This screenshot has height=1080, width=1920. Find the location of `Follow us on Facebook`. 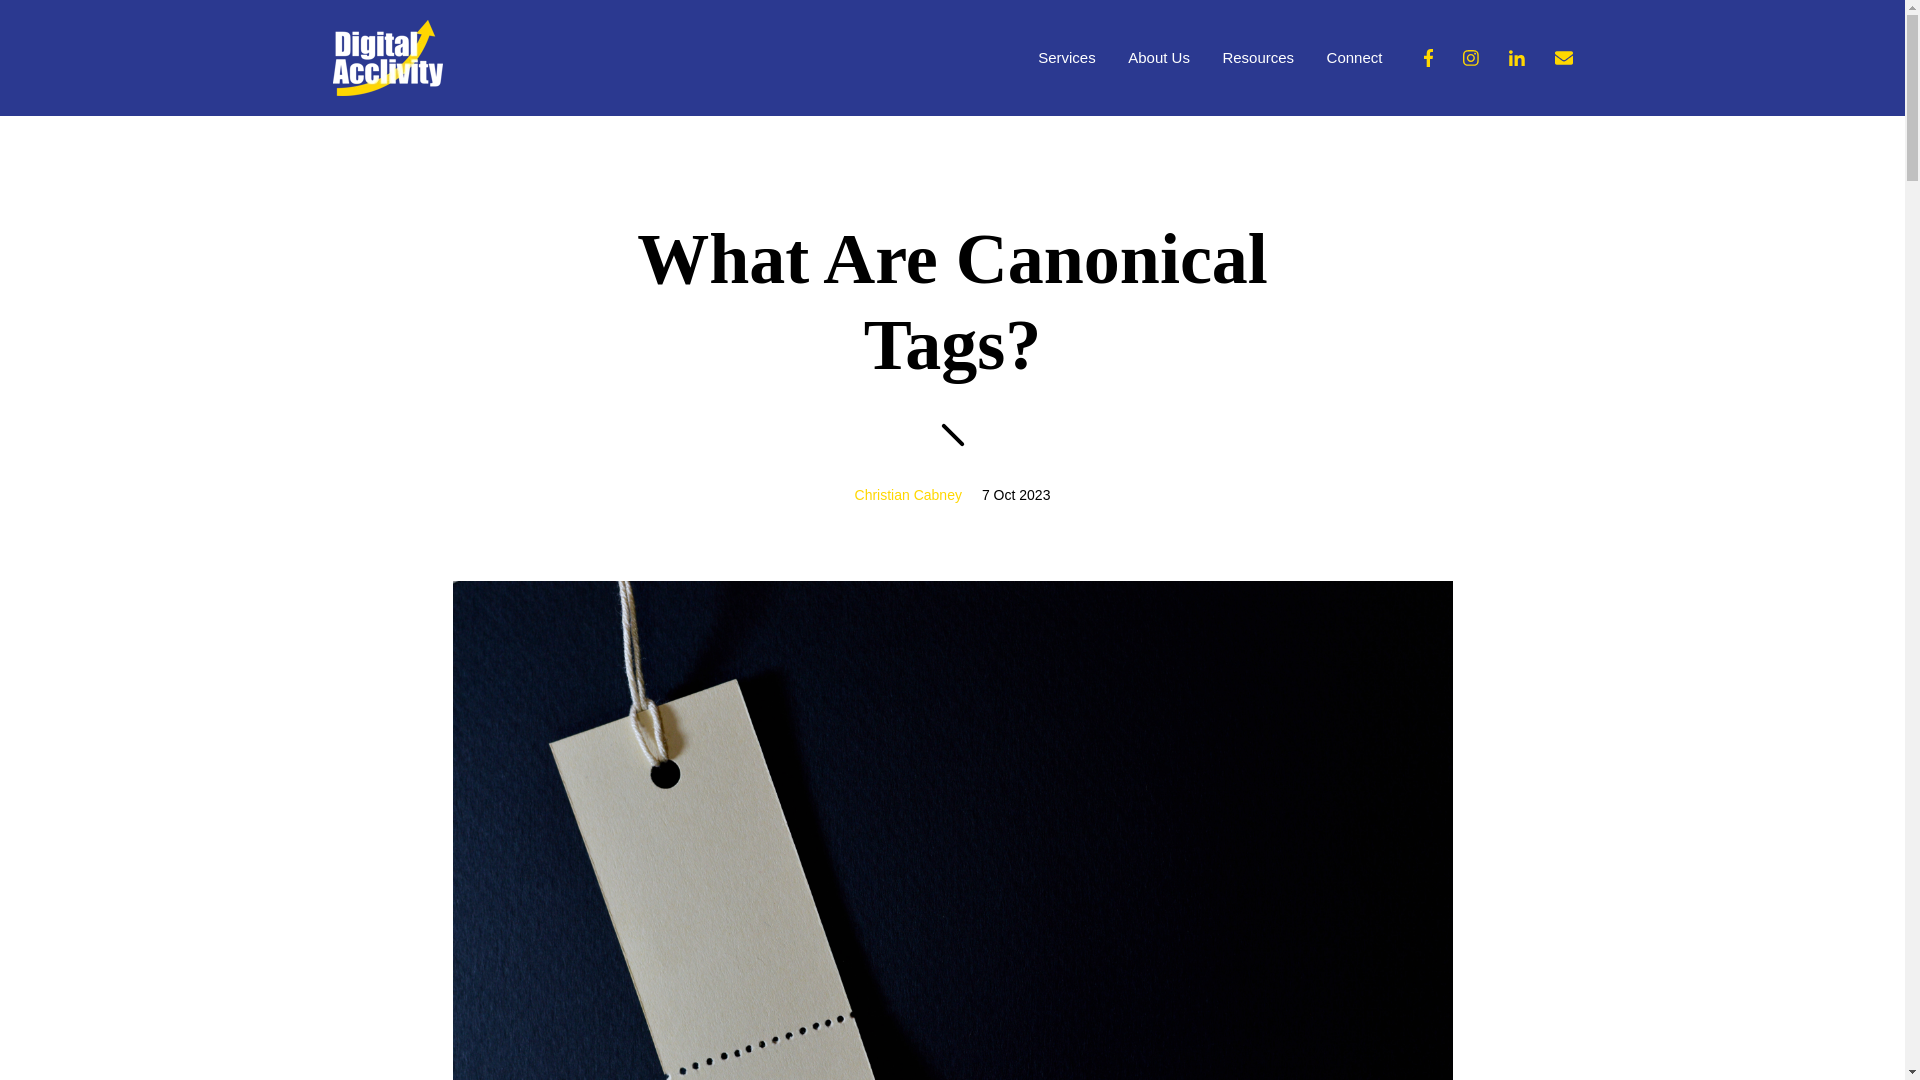

Follow us on Facebook is located at coordinates (1562, 57).